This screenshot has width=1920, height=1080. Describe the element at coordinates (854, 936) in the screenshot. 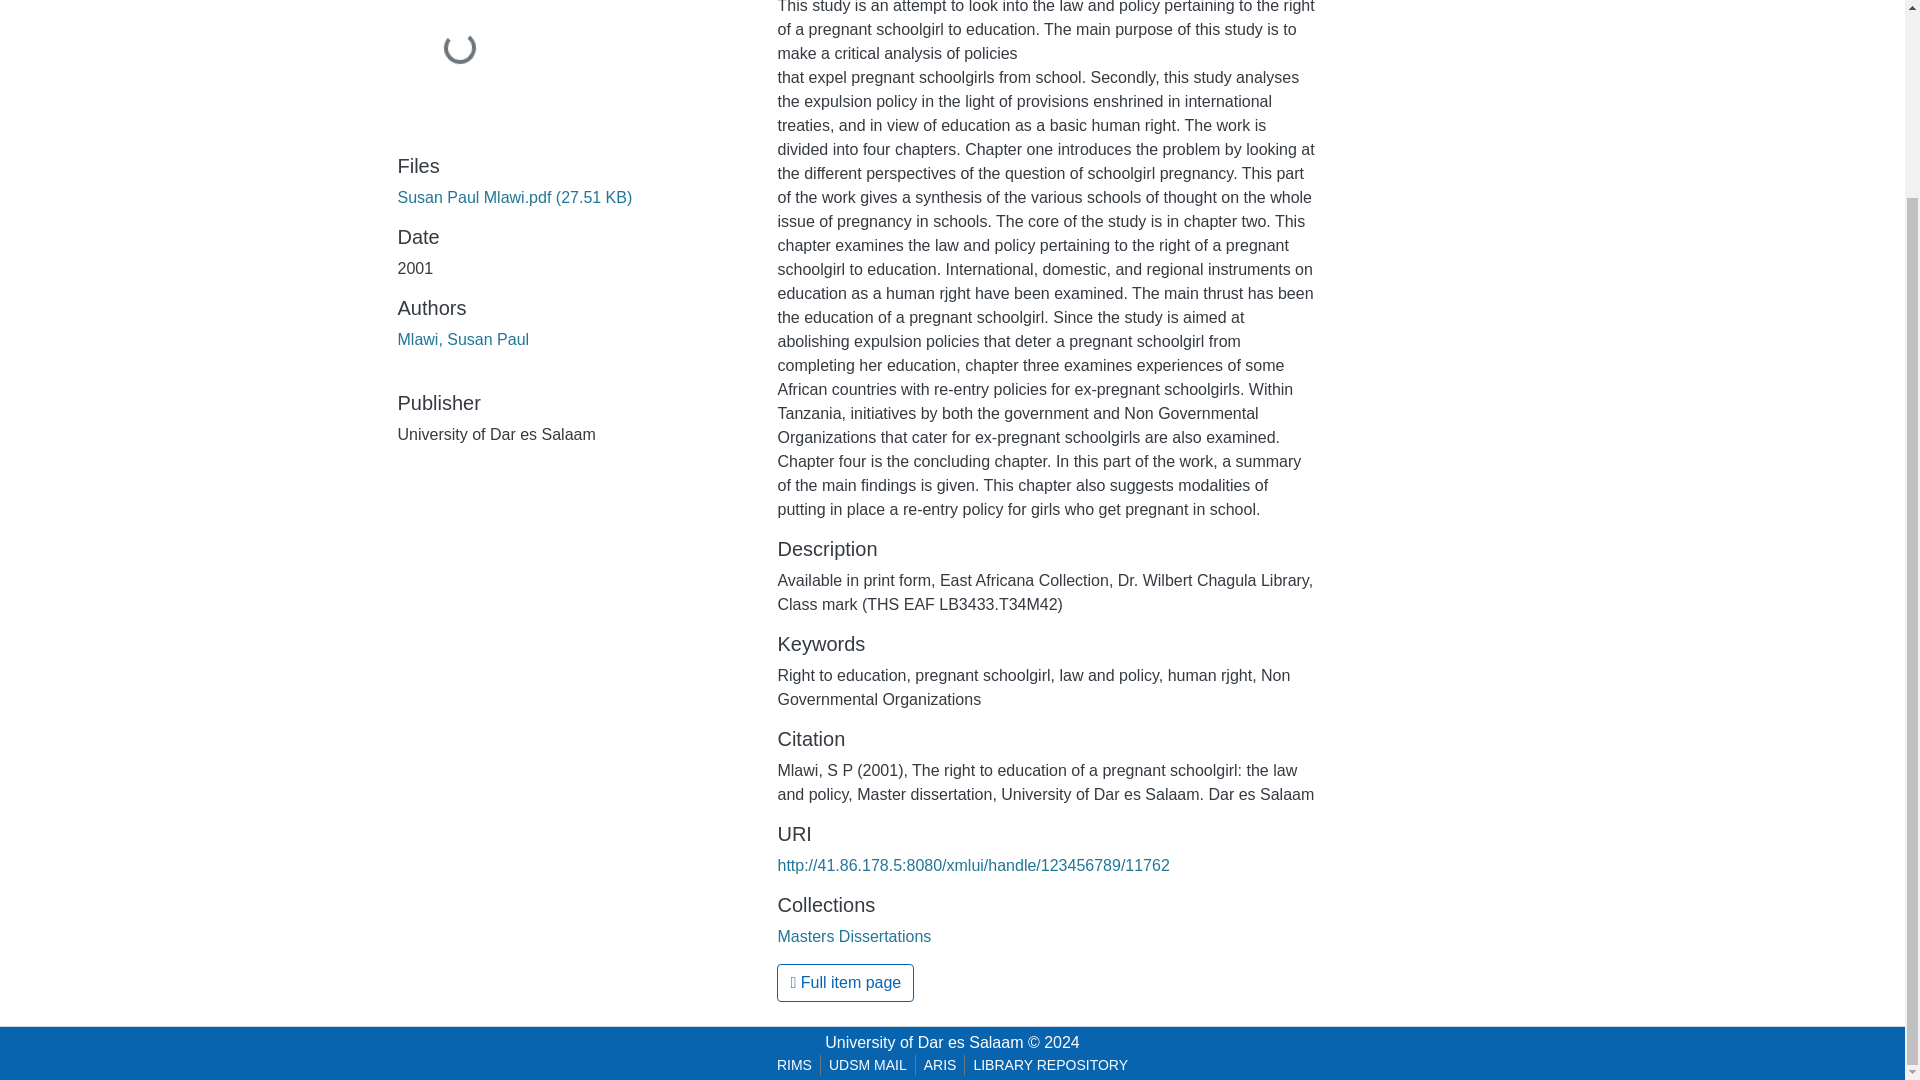

I see `Masters Dissertations` at that location.